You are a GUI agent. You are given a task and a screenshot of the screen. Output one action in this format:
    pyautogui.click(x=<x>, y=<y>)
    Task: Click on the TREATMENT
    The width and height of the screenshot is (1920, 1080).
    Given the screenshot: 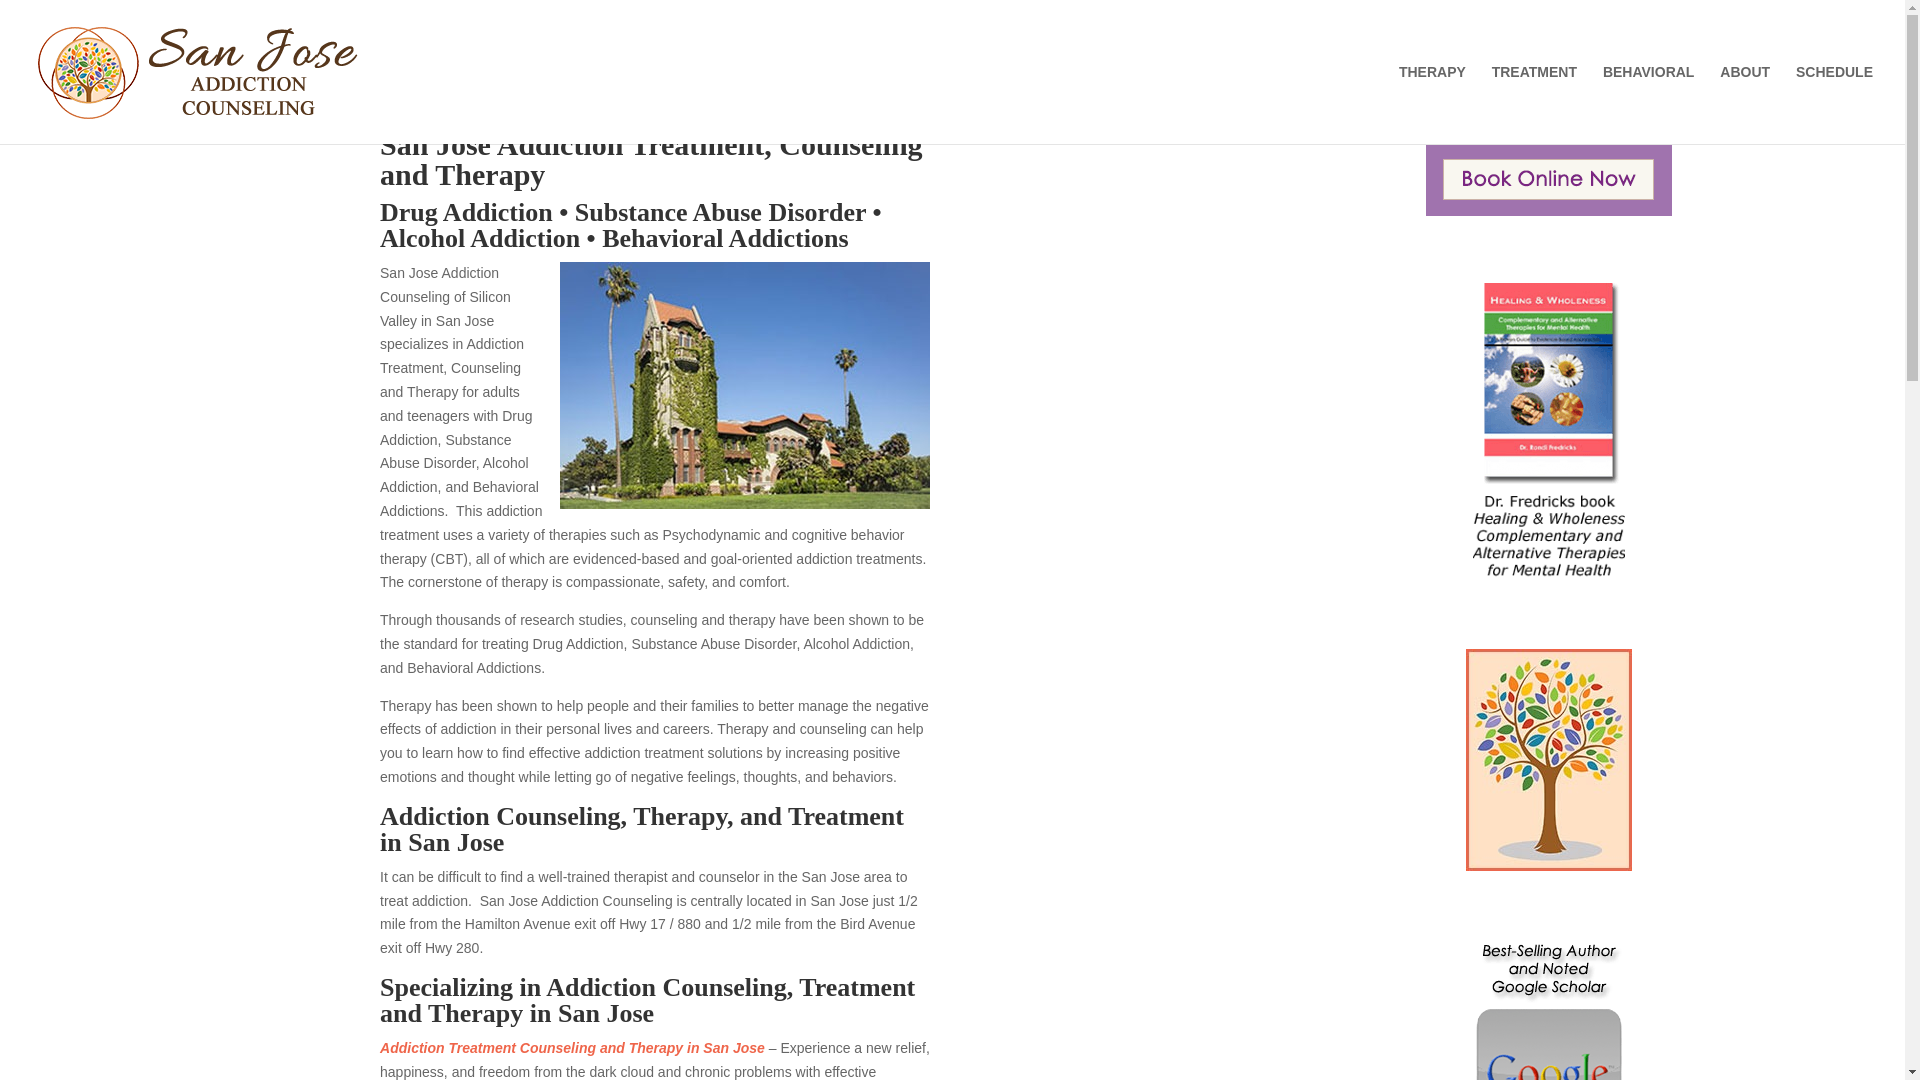 What is the action you would take?
    pyautogui.click(x=1534, y=104)
    